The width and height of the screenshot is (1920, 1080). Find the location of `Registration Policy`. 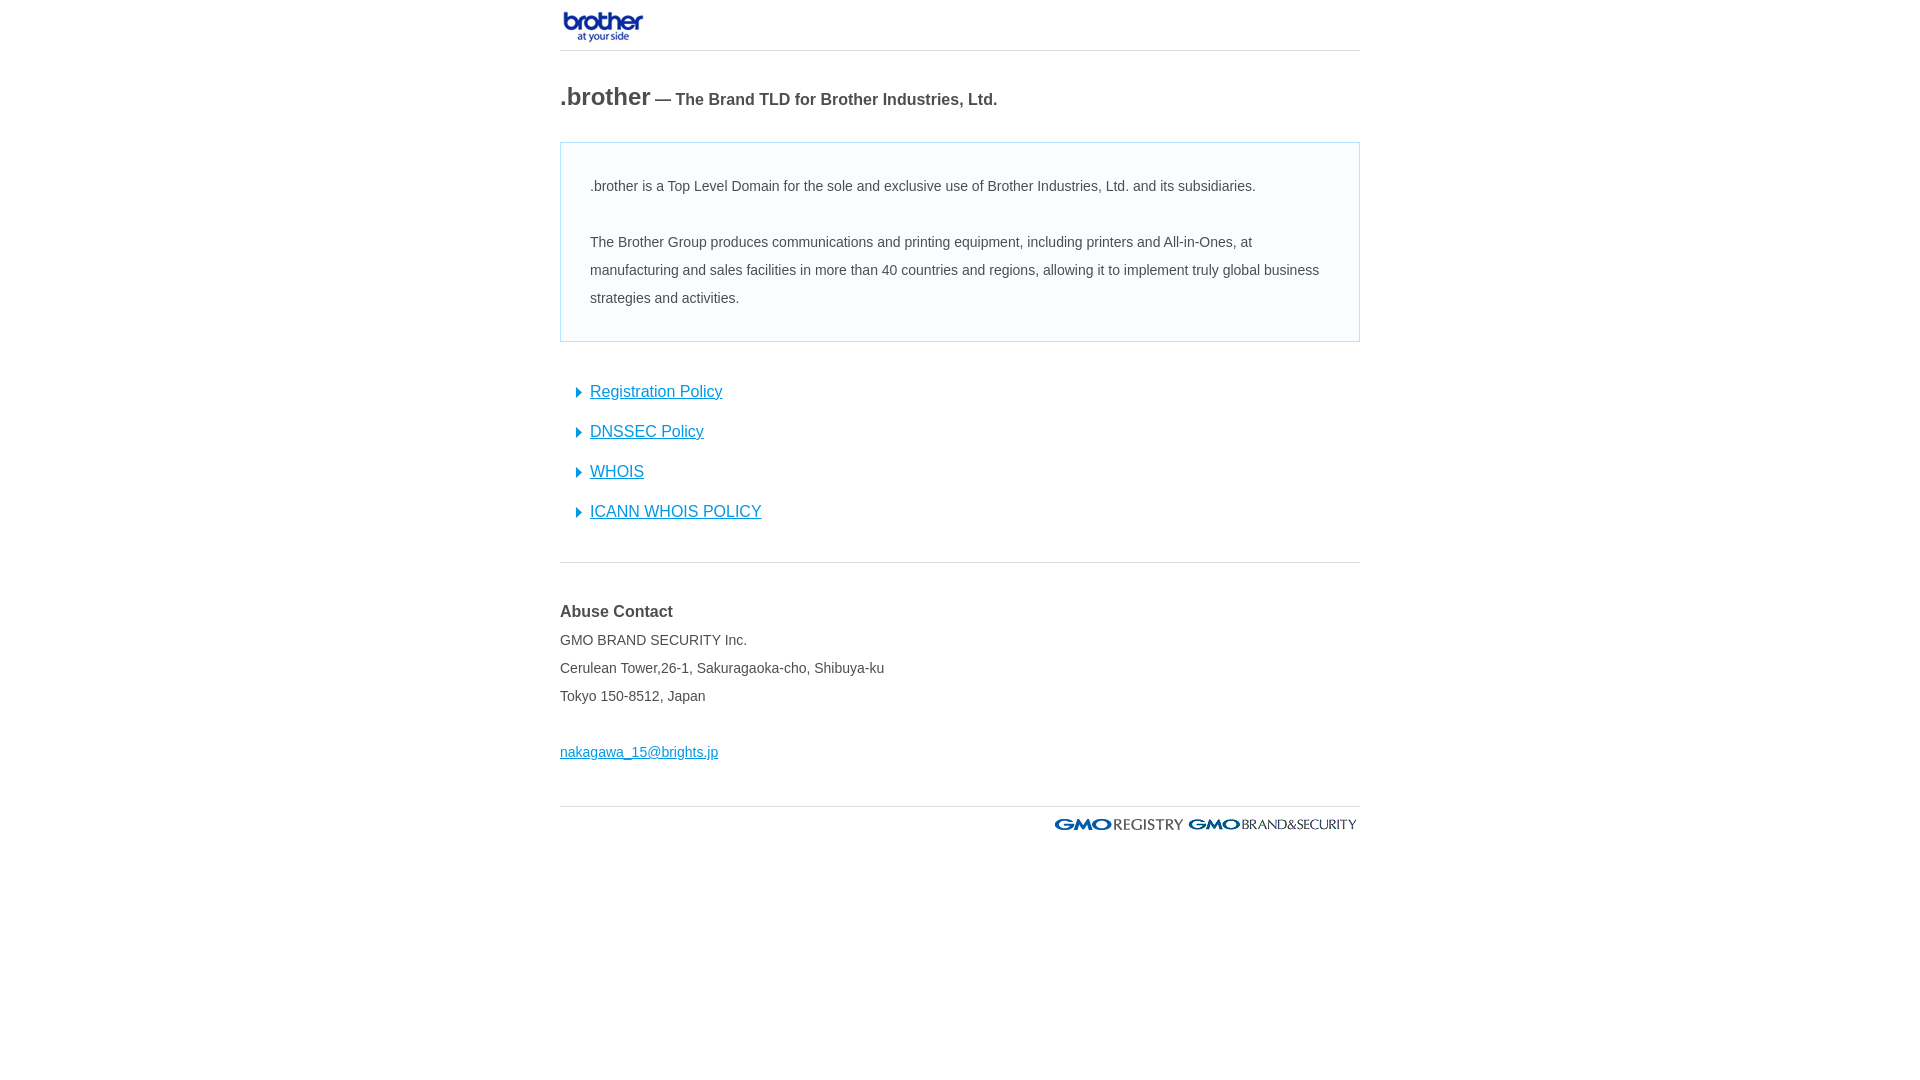

Registration Policy is located at coordinates (649, 392).